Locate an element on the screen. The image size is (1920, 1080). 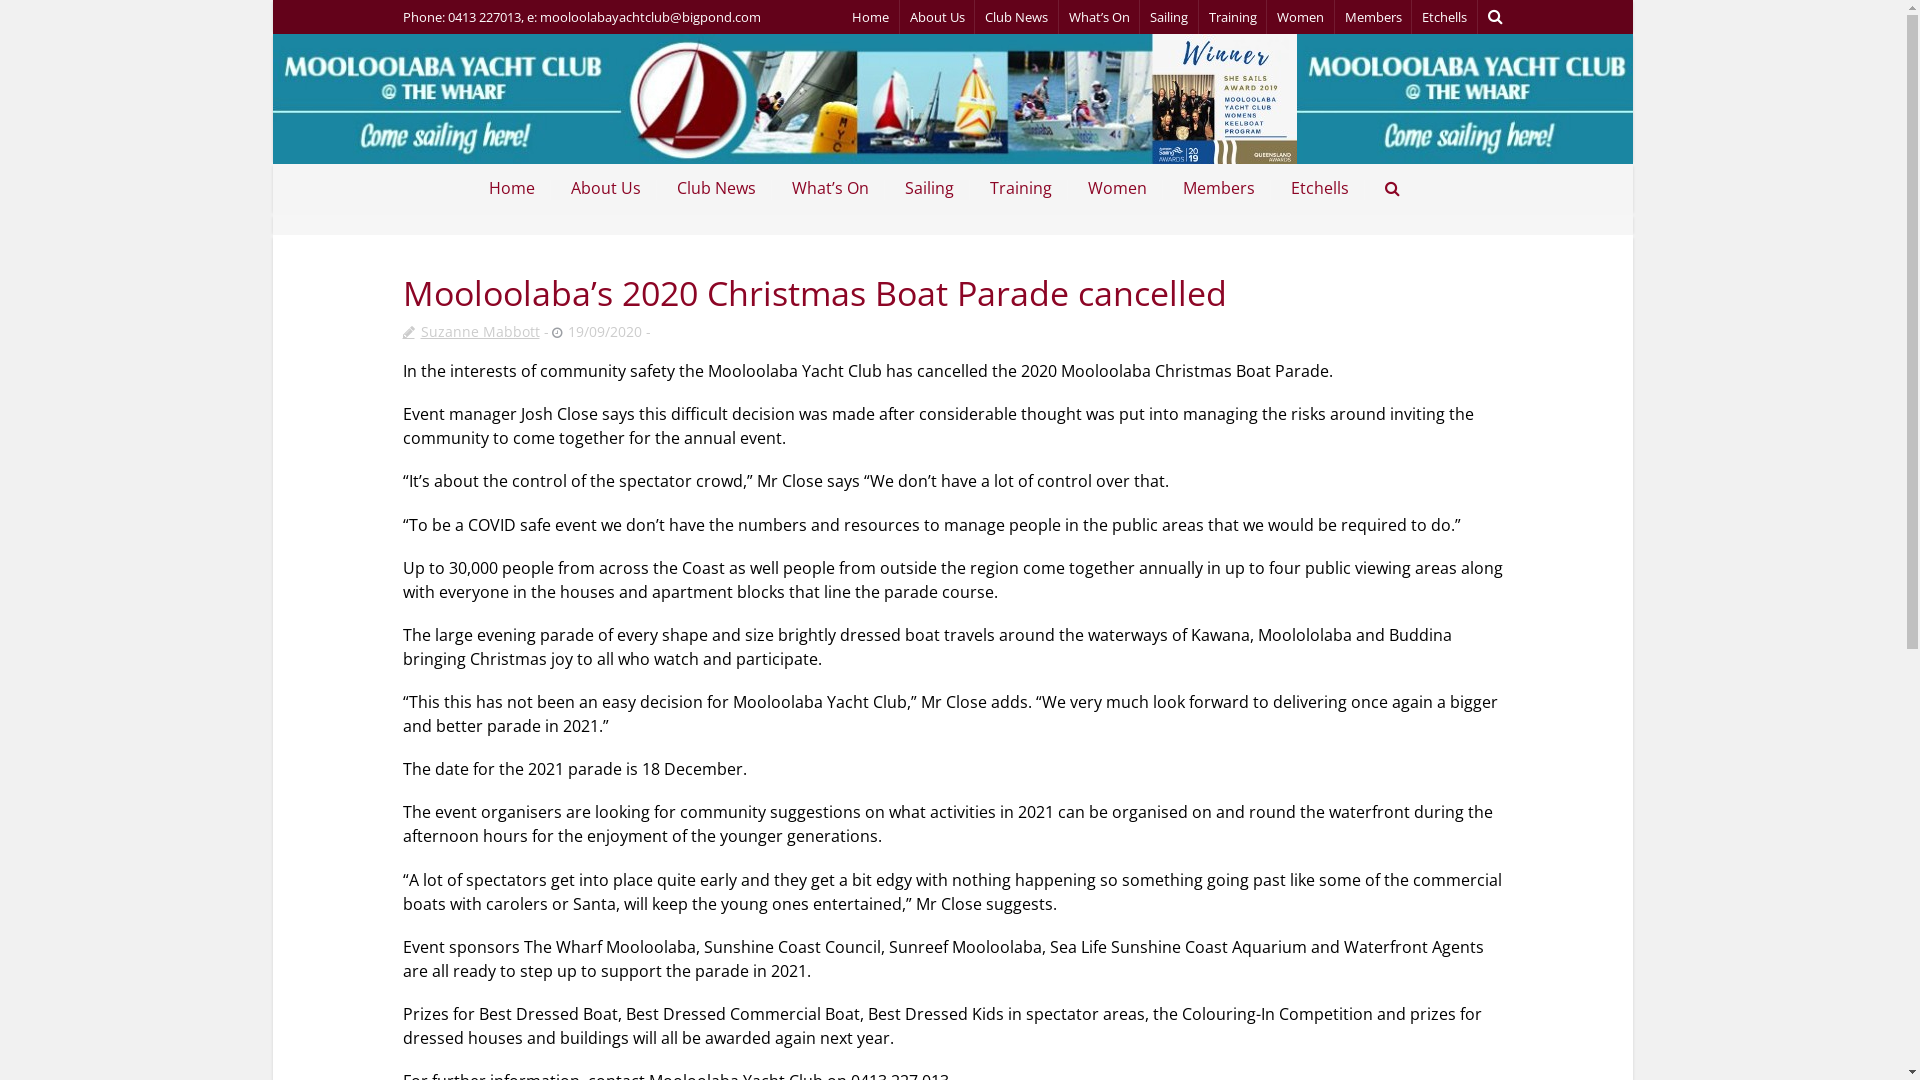
Club News is located at coordinates (724, 190).